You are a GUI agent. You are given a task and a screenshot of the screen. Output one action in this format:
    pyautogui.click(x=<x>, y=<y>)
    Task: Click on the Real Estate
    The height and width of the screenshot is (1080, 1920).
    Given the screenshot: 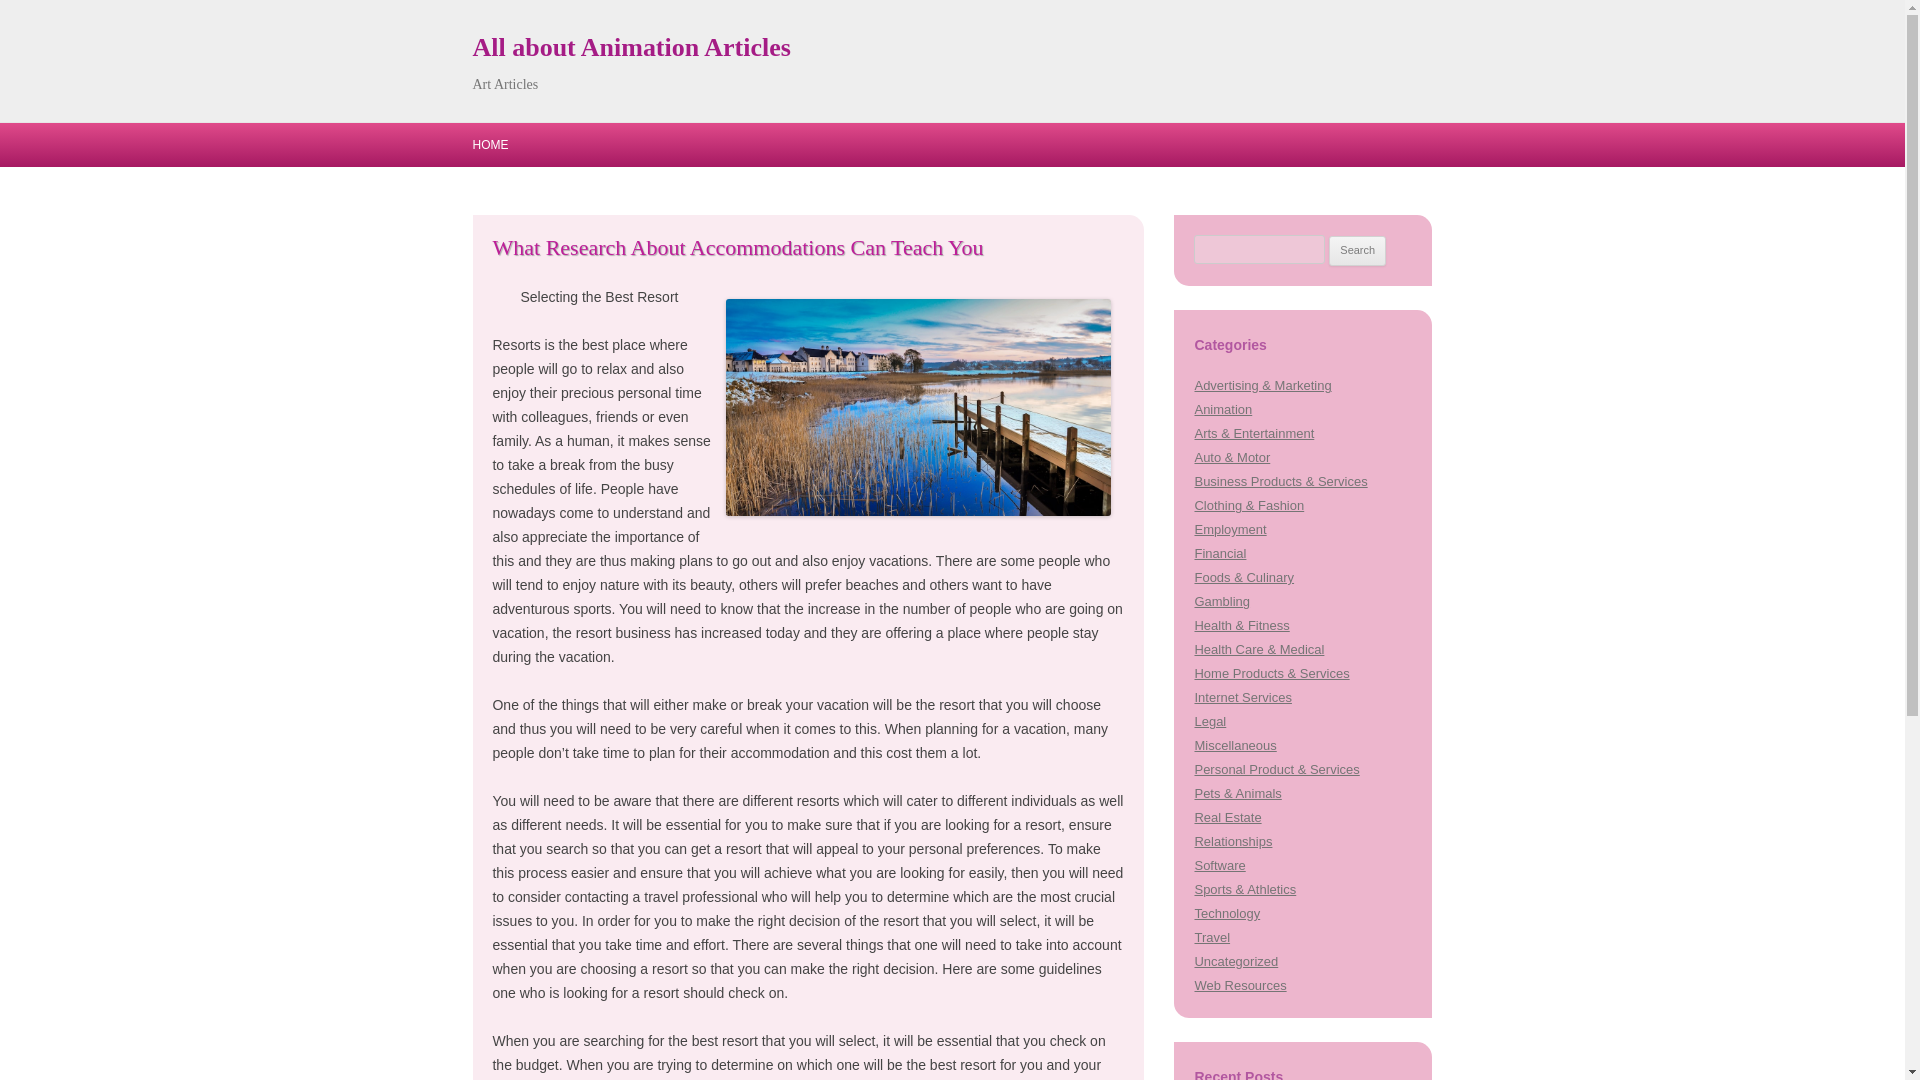 What is the action you would take?
    pyautogui.click(x=1228, y=818)
    